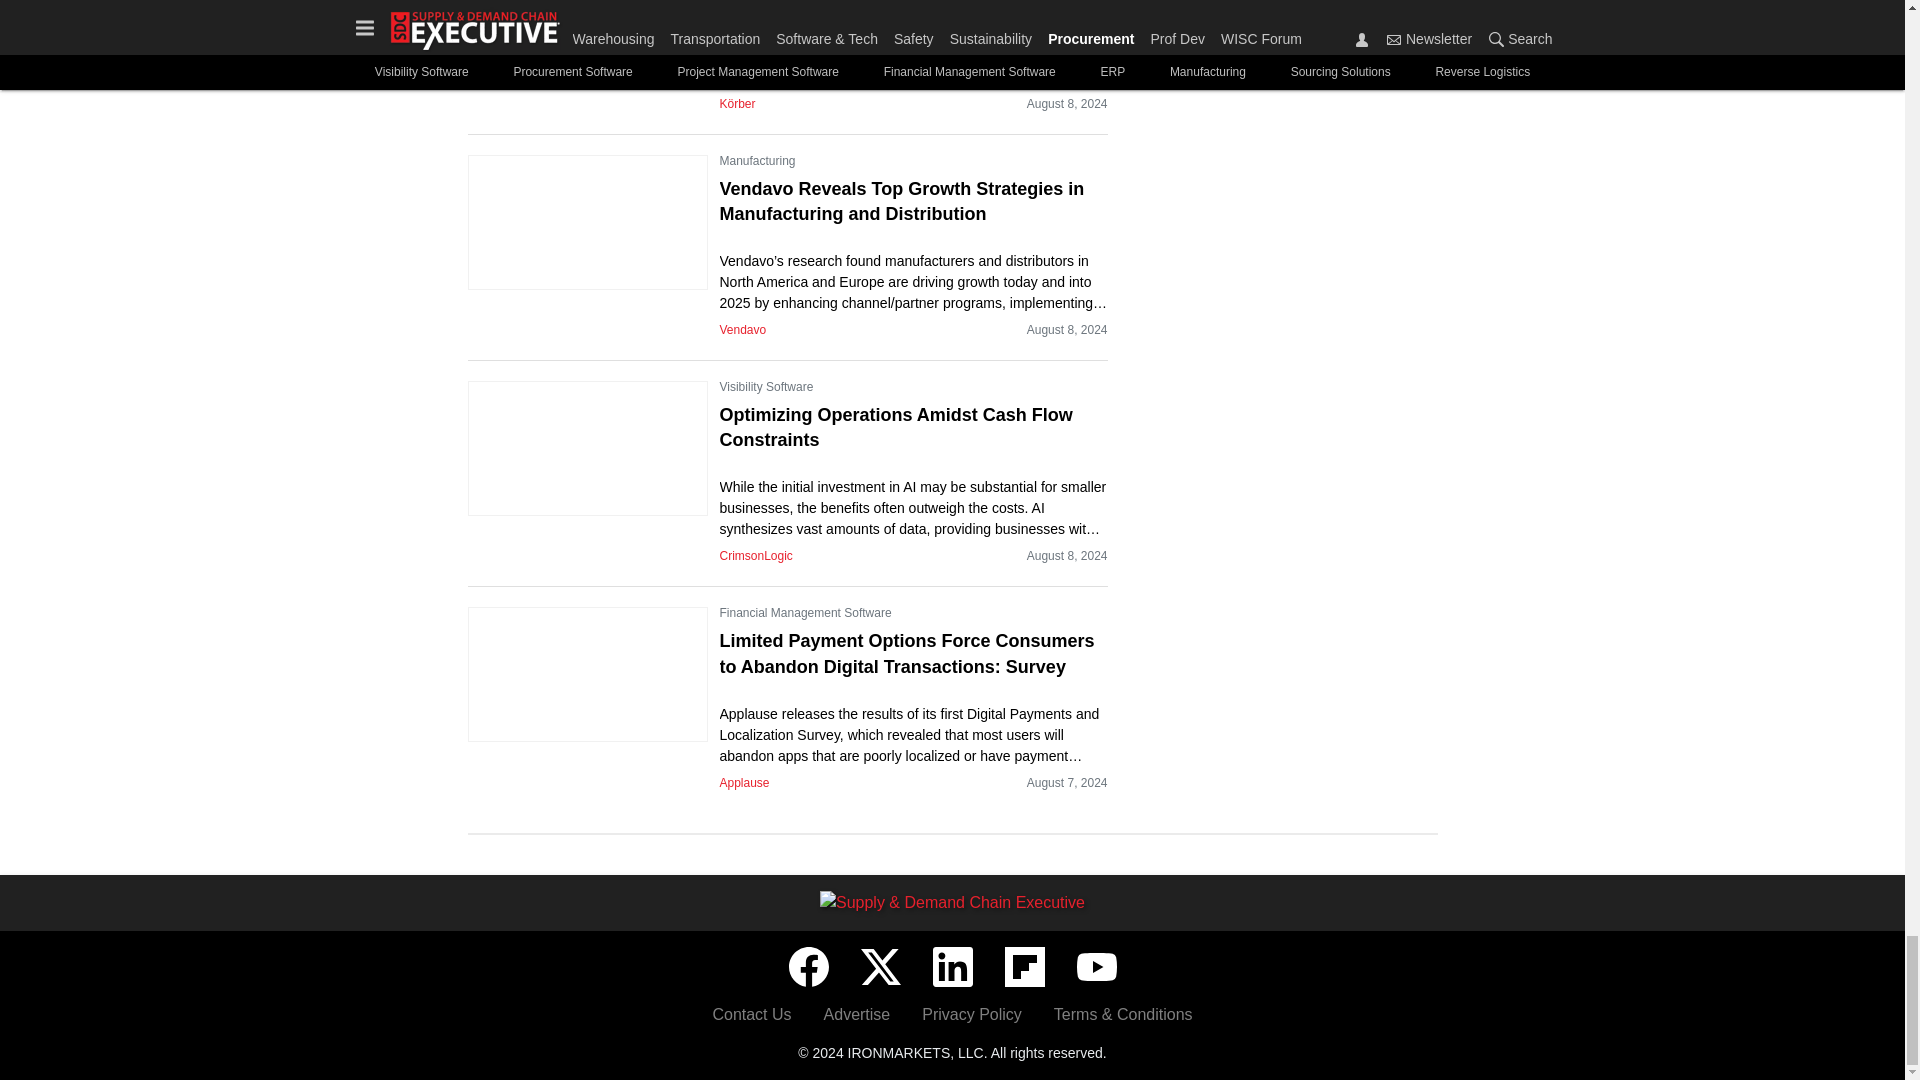 Image resolution: width=1920 pixels, height=1080 pixels. I want to click on LinkedIn icon, so click(951, 967).